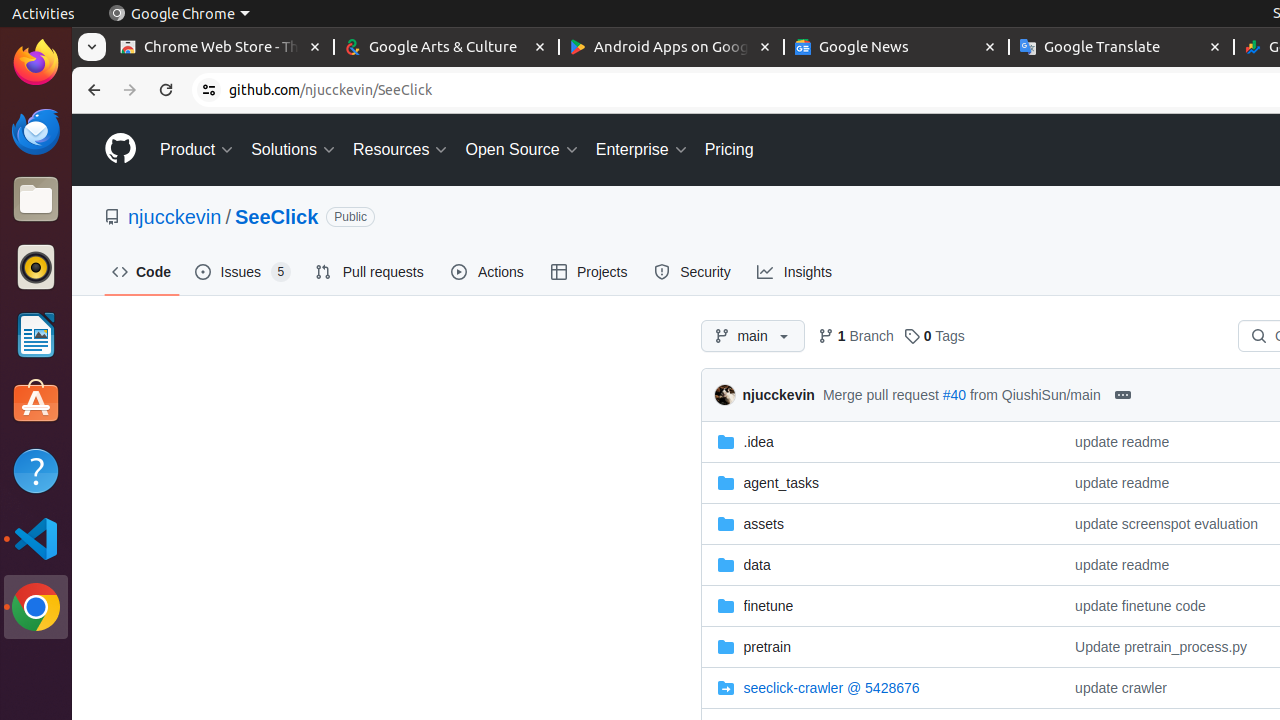 The width and height of the screenshot is (1280, 720). What do you see at coordinates (934, 336) in the screenshot?
I see `0 Tags` at bounding box center [934, 336].